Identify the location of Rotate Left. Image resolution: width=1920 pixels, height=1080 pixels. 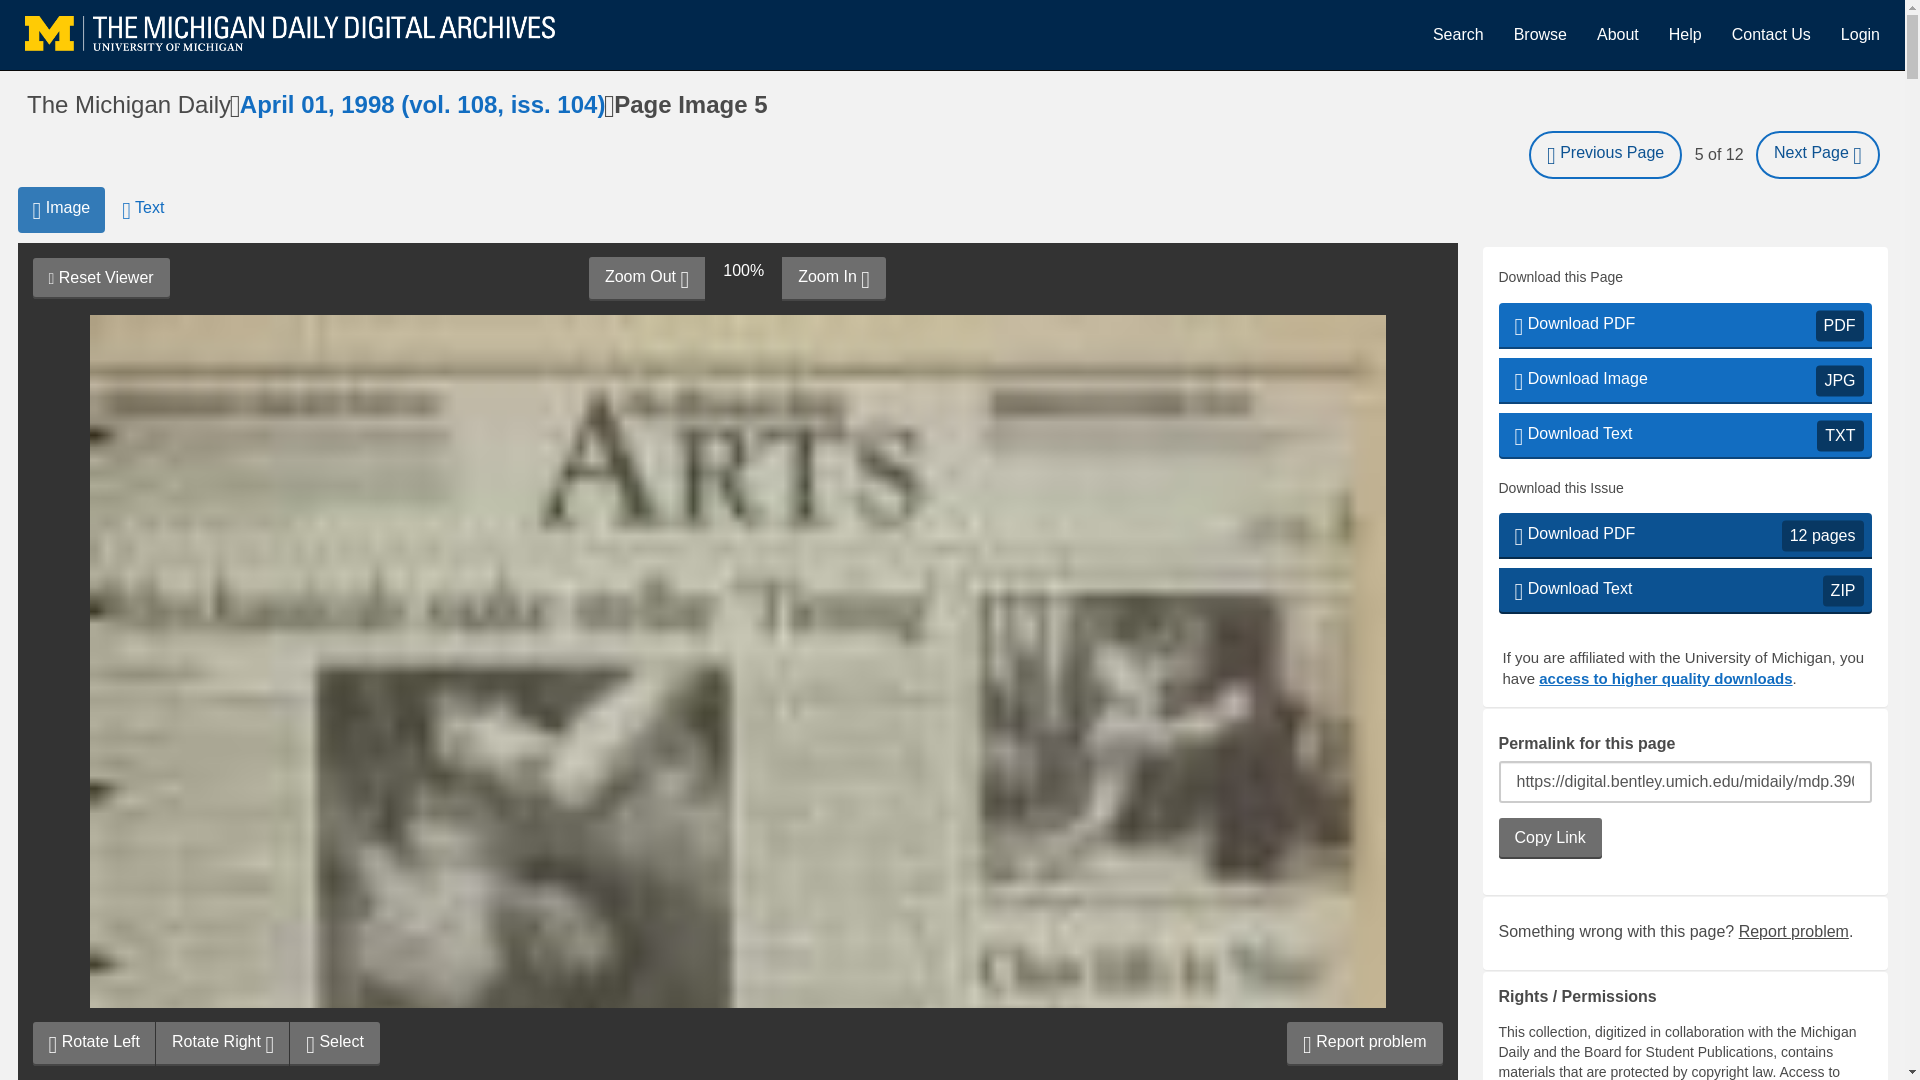
(1794, 931).